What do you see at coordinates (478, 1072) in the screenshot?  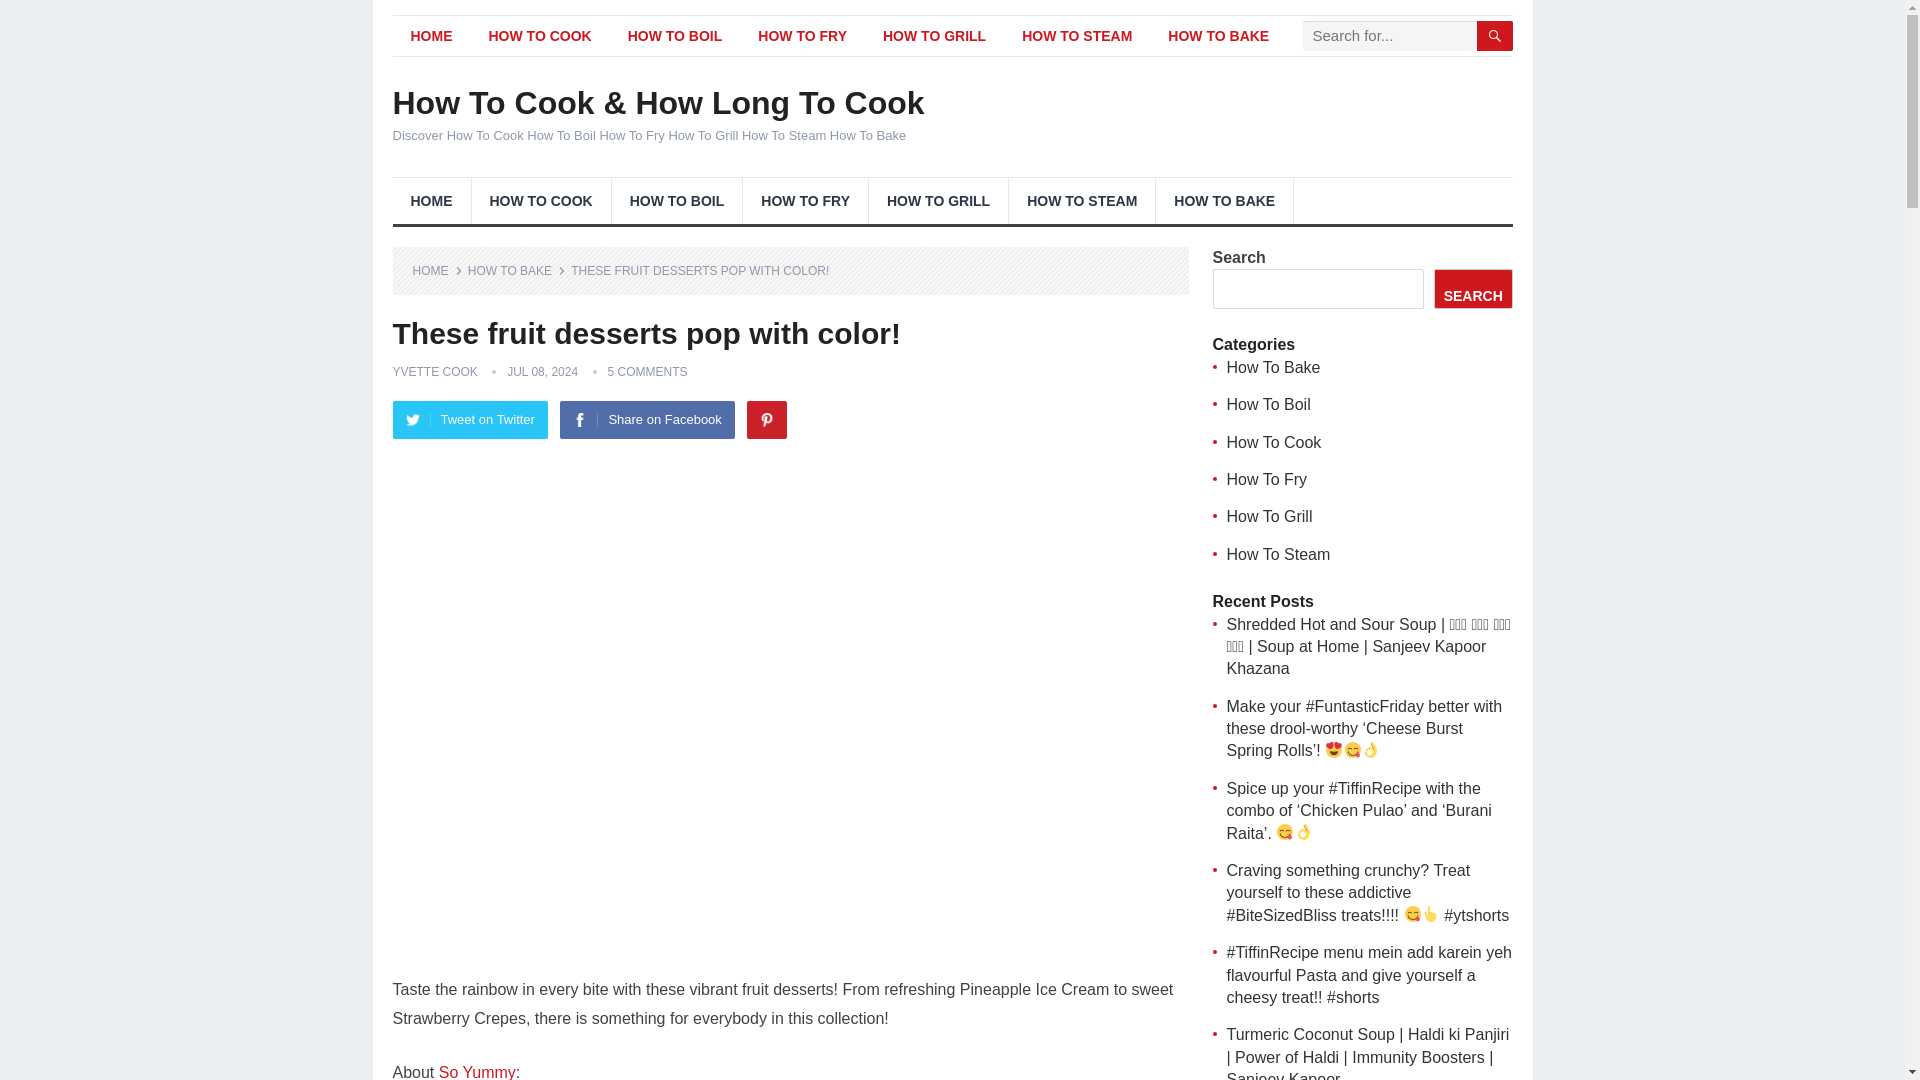 I see `Posts tagged with so yummy` at bounding box center [478, 1072].